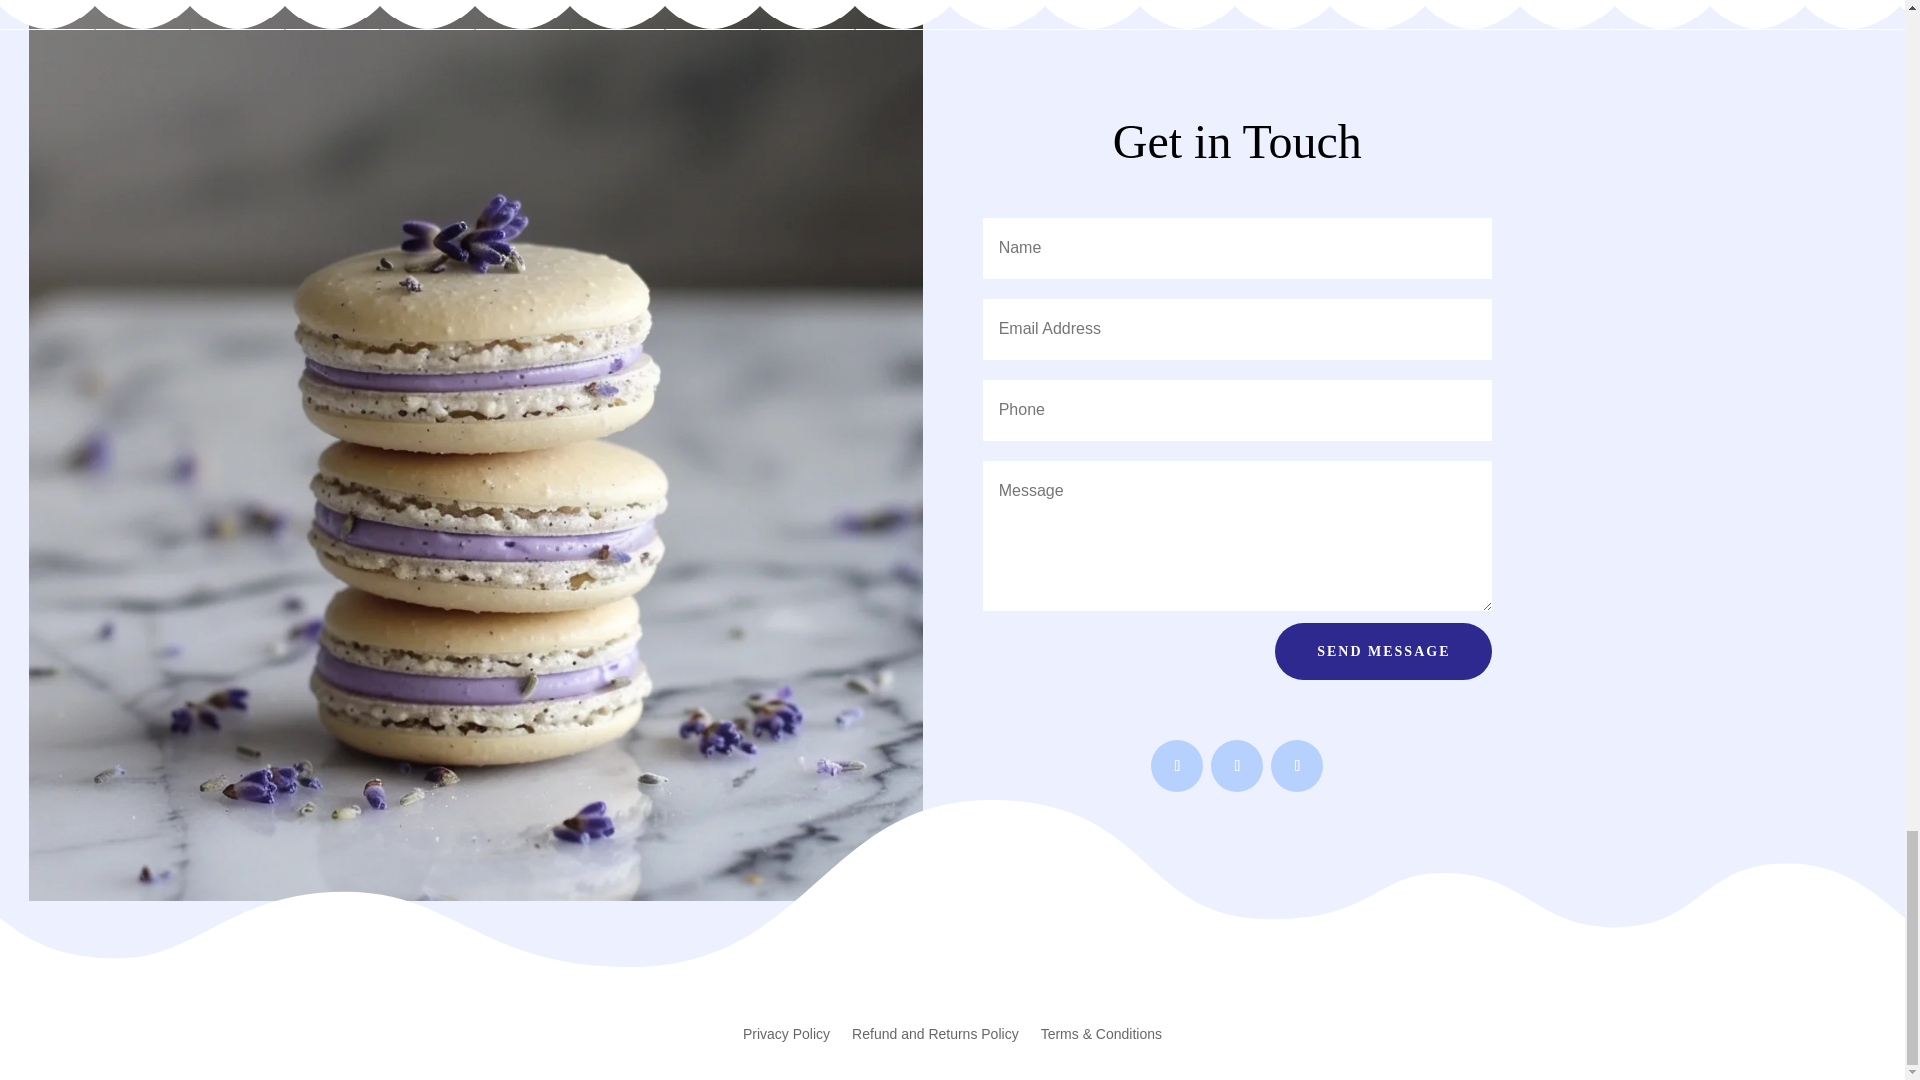  I want to click on Follow on Facebook, so click(1176, 765).